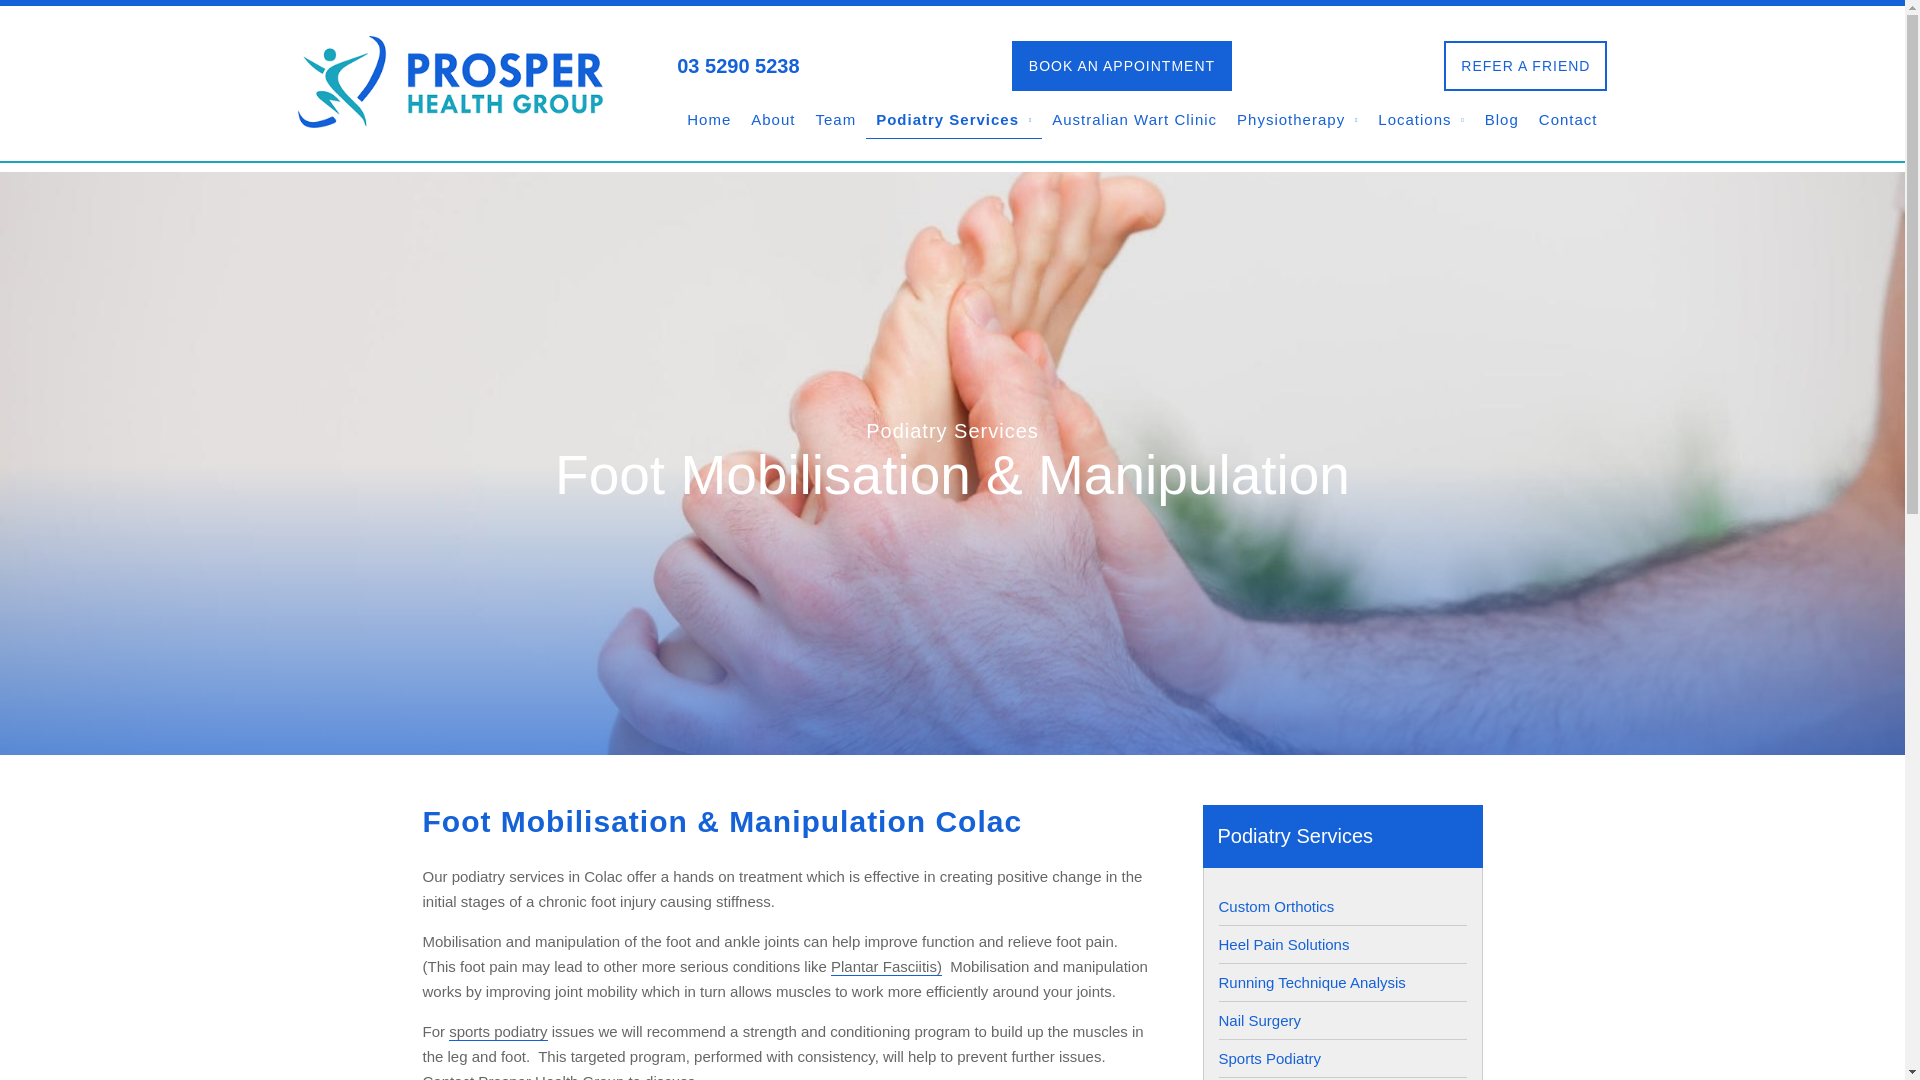  I want to click on Sports Podiatry, so click(1342, 1058).